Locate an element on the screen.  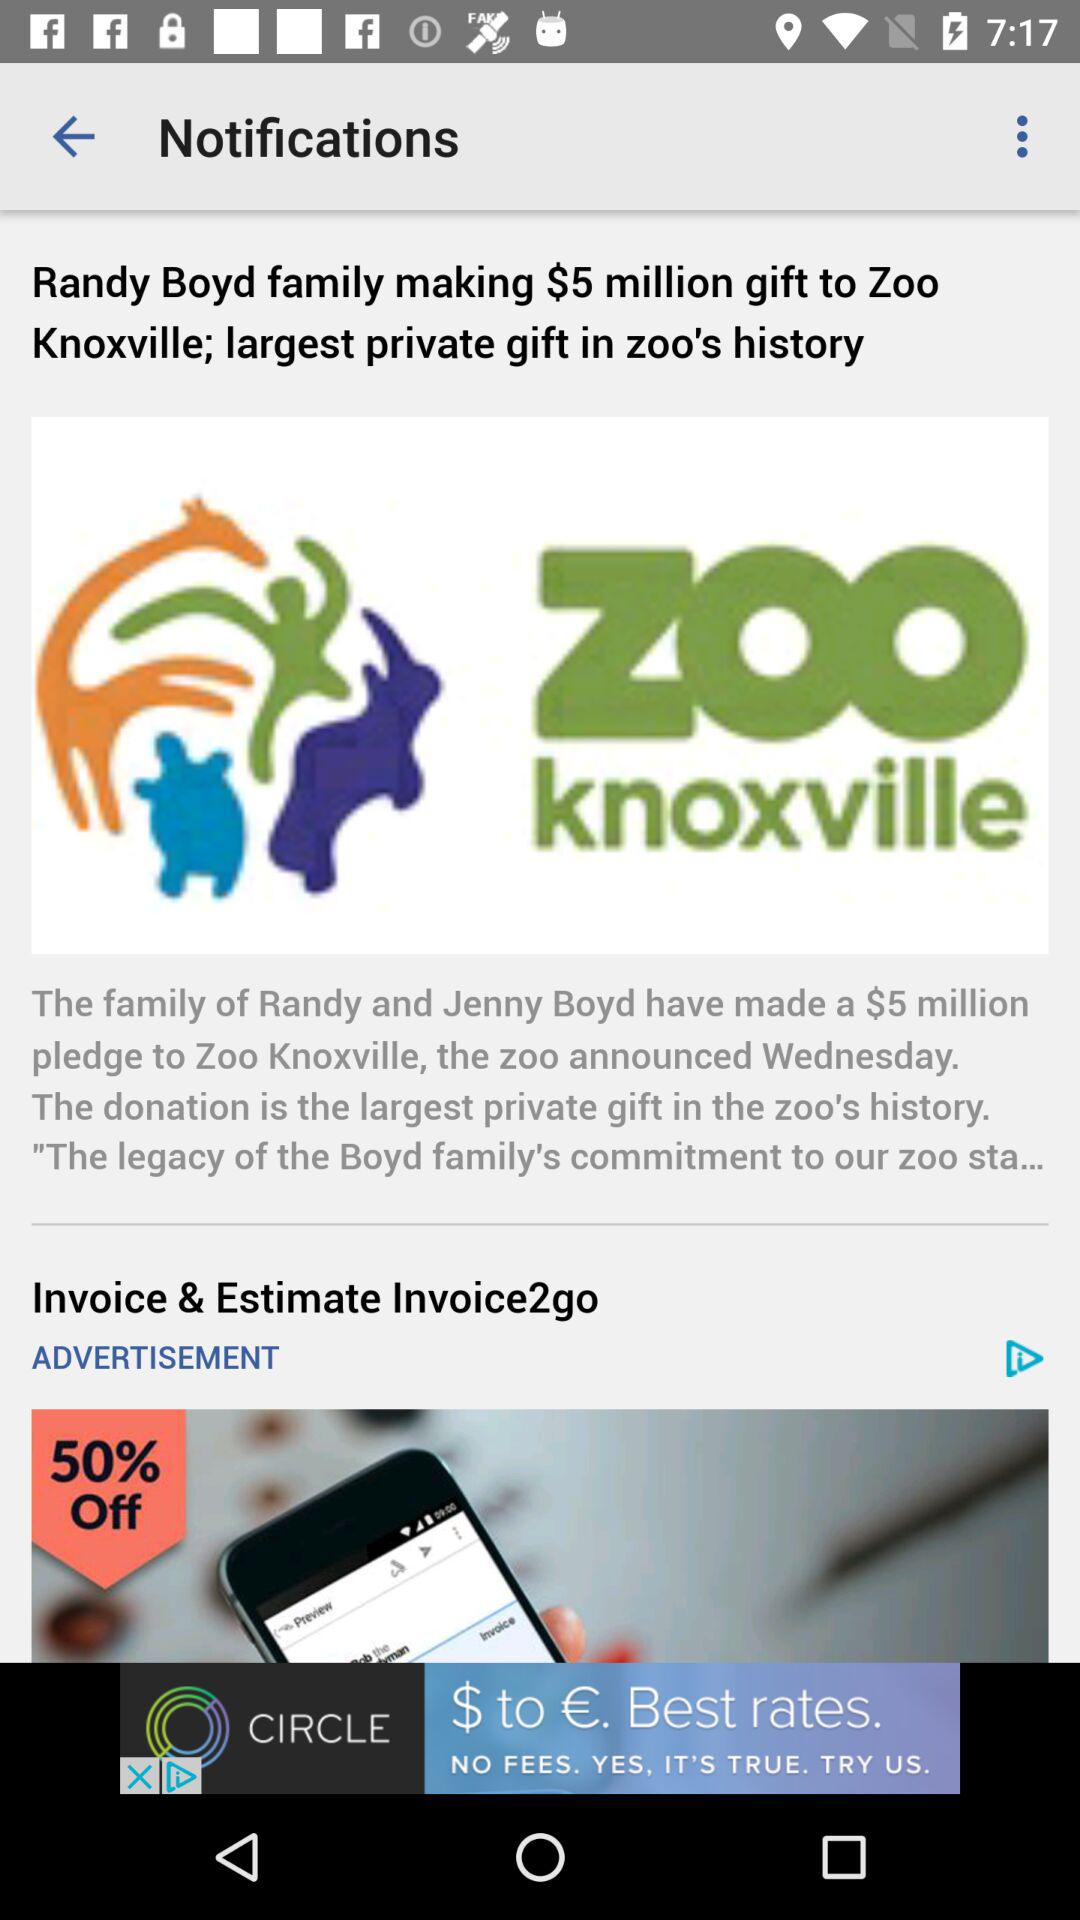
click the offer is located at coordinates (540, 1536).